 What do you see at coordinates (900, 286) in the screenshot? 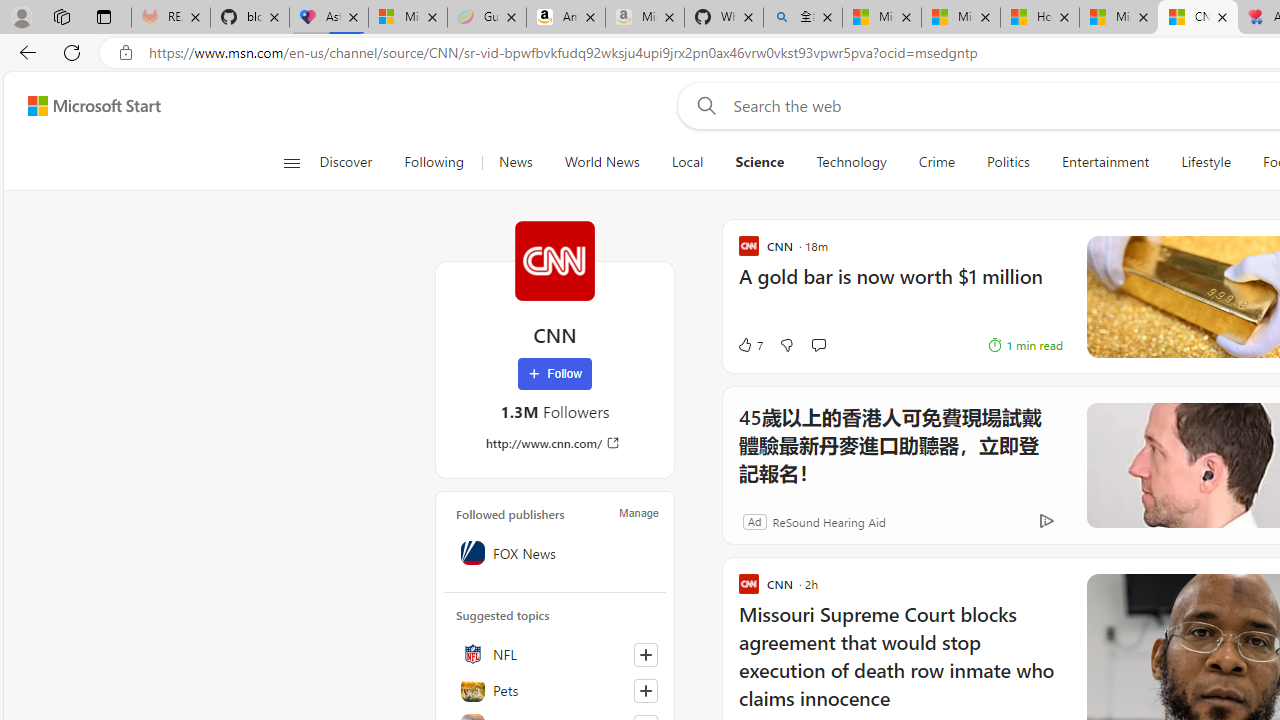
I see `A gold bar is now worth $1 million` at bounding box center [900, 286].